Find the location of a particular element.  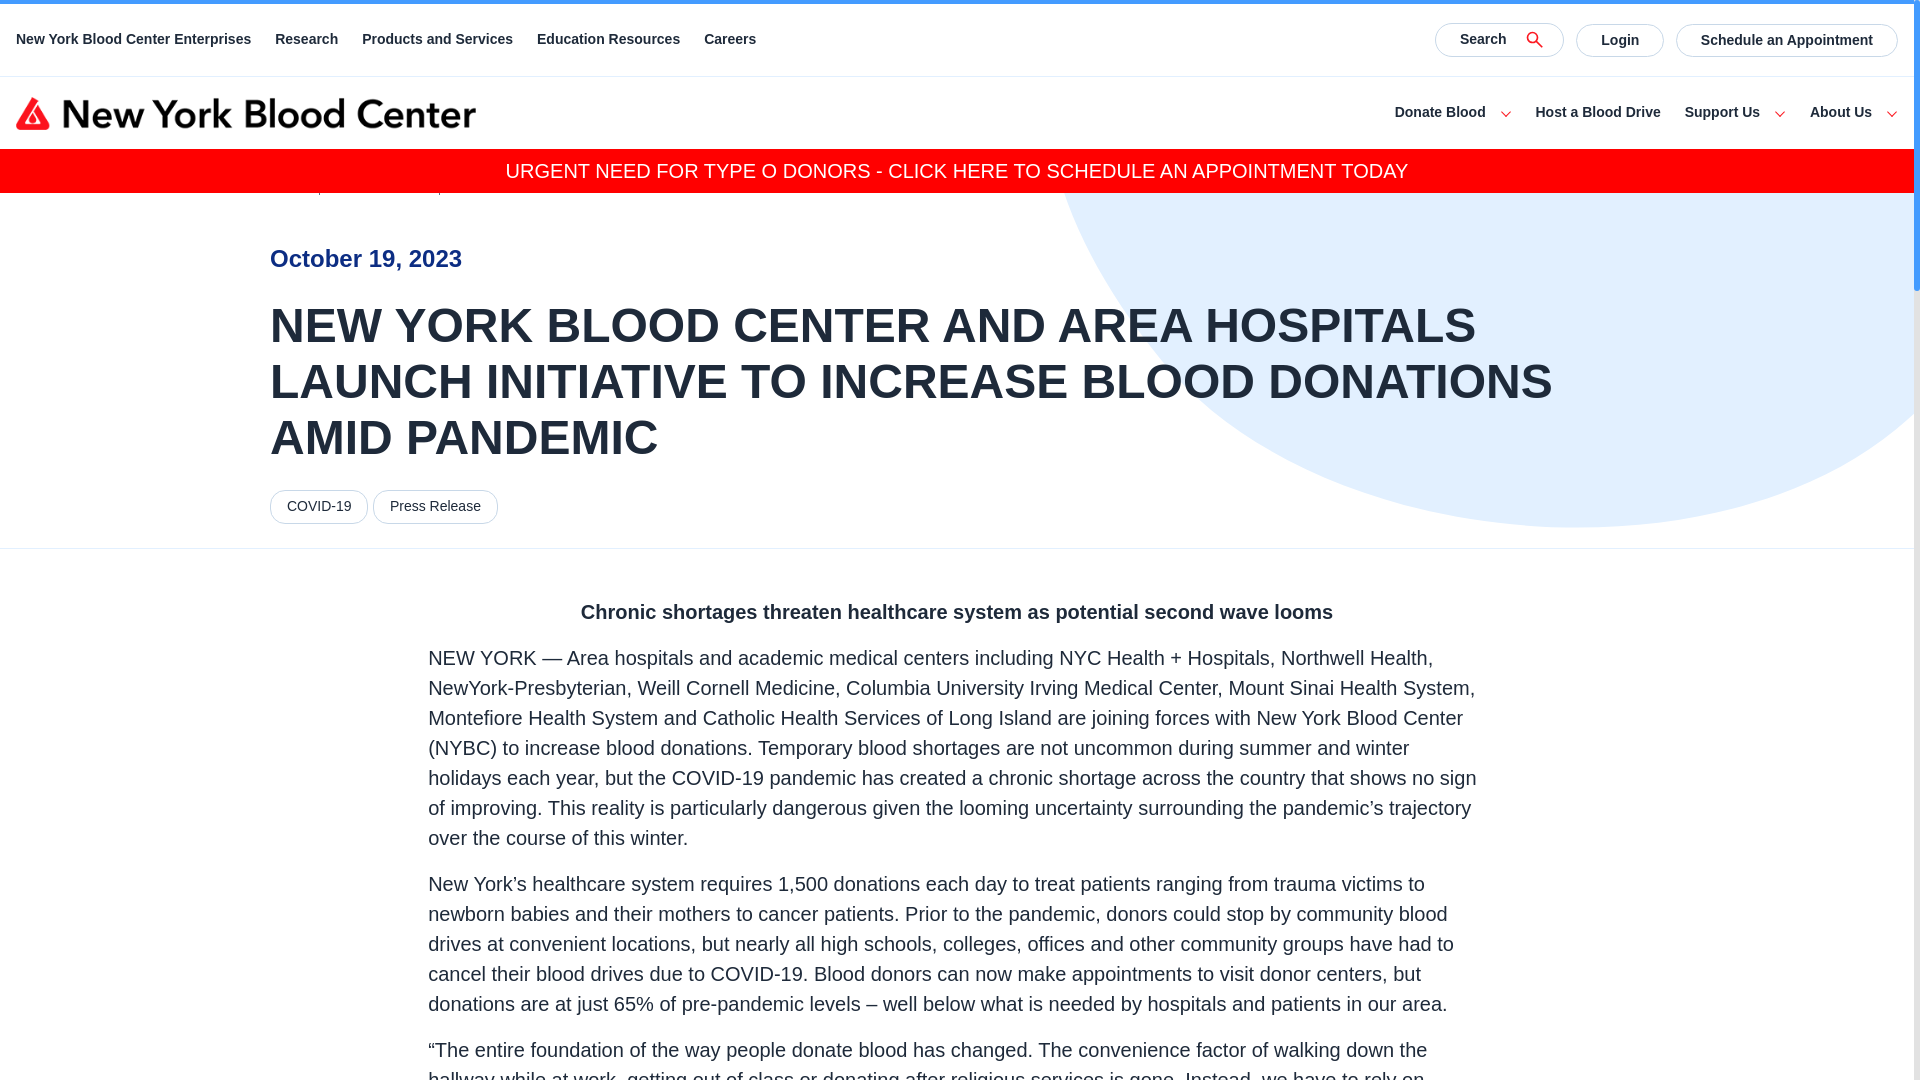

Education Resources is located at coordinates (608, 40).